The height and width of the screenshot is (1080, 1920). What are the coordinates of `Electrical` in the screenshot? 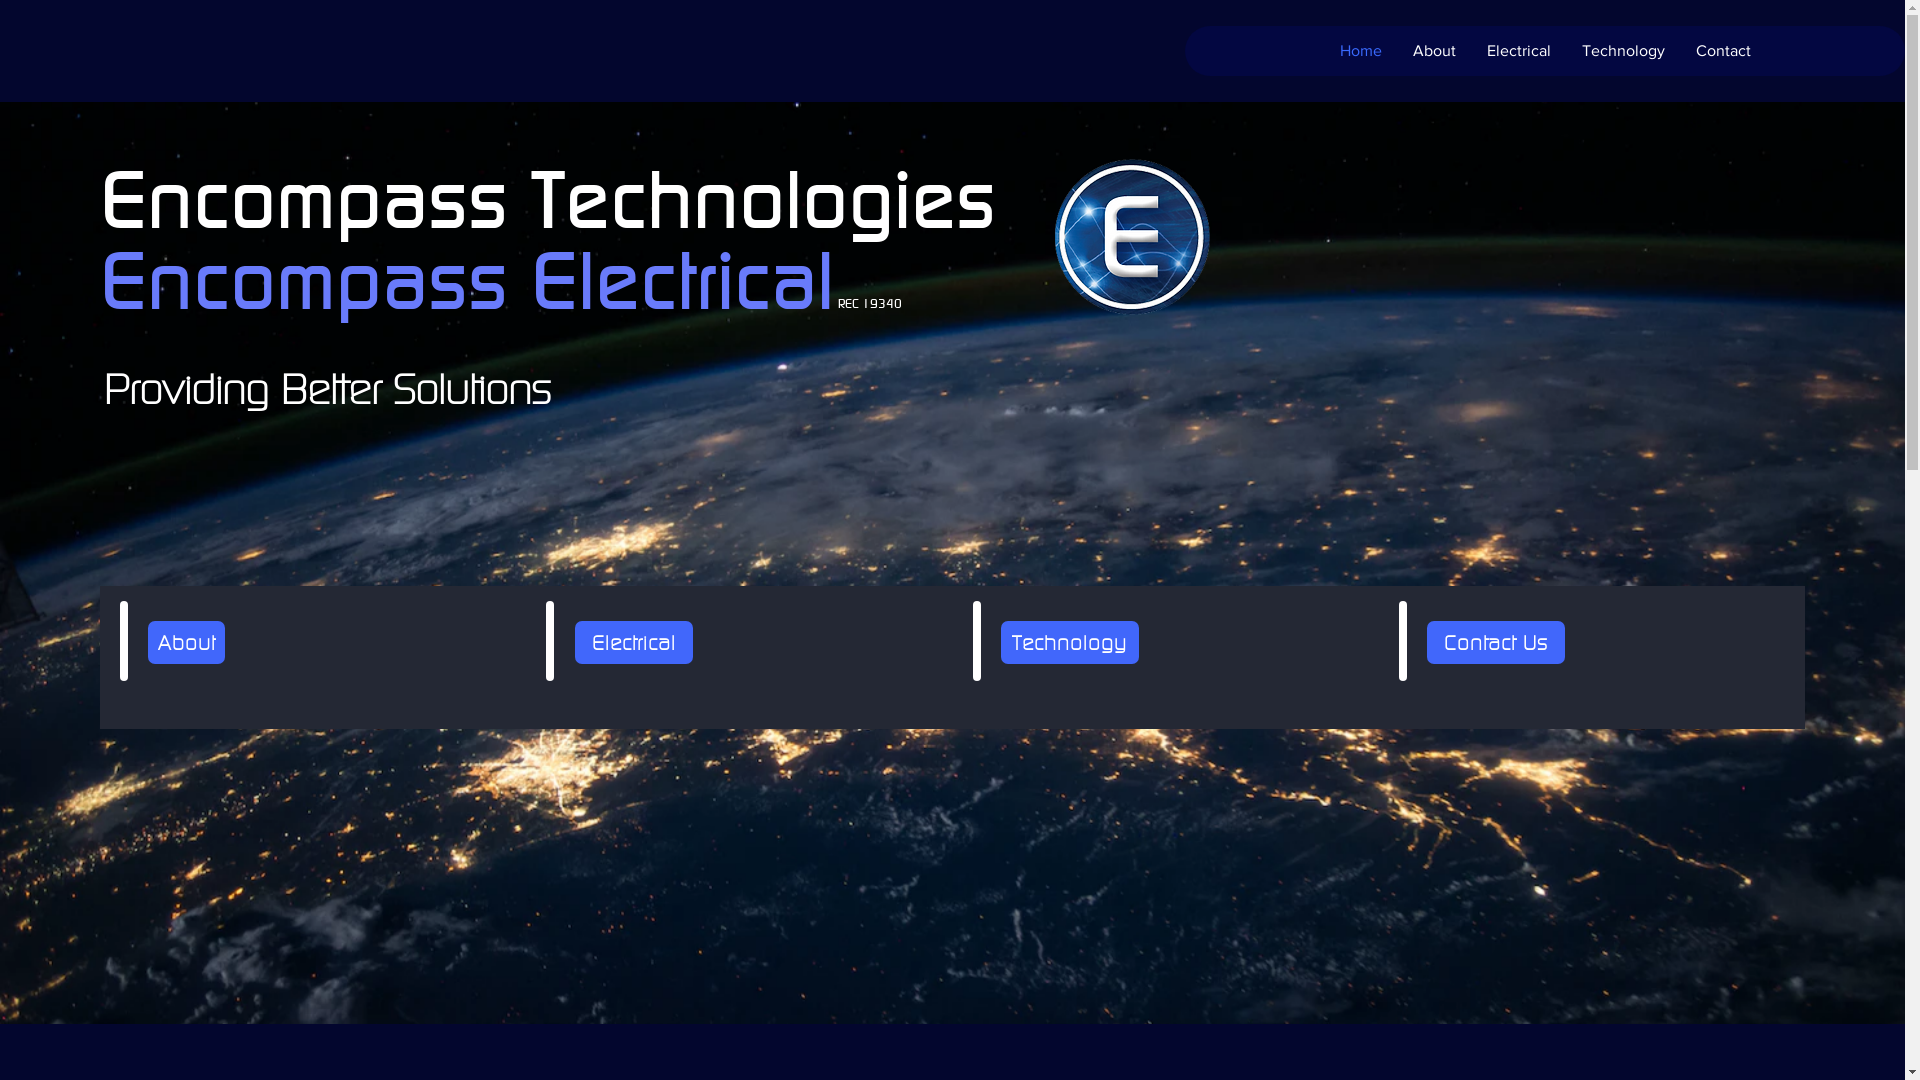 It's located at (1518, 51).